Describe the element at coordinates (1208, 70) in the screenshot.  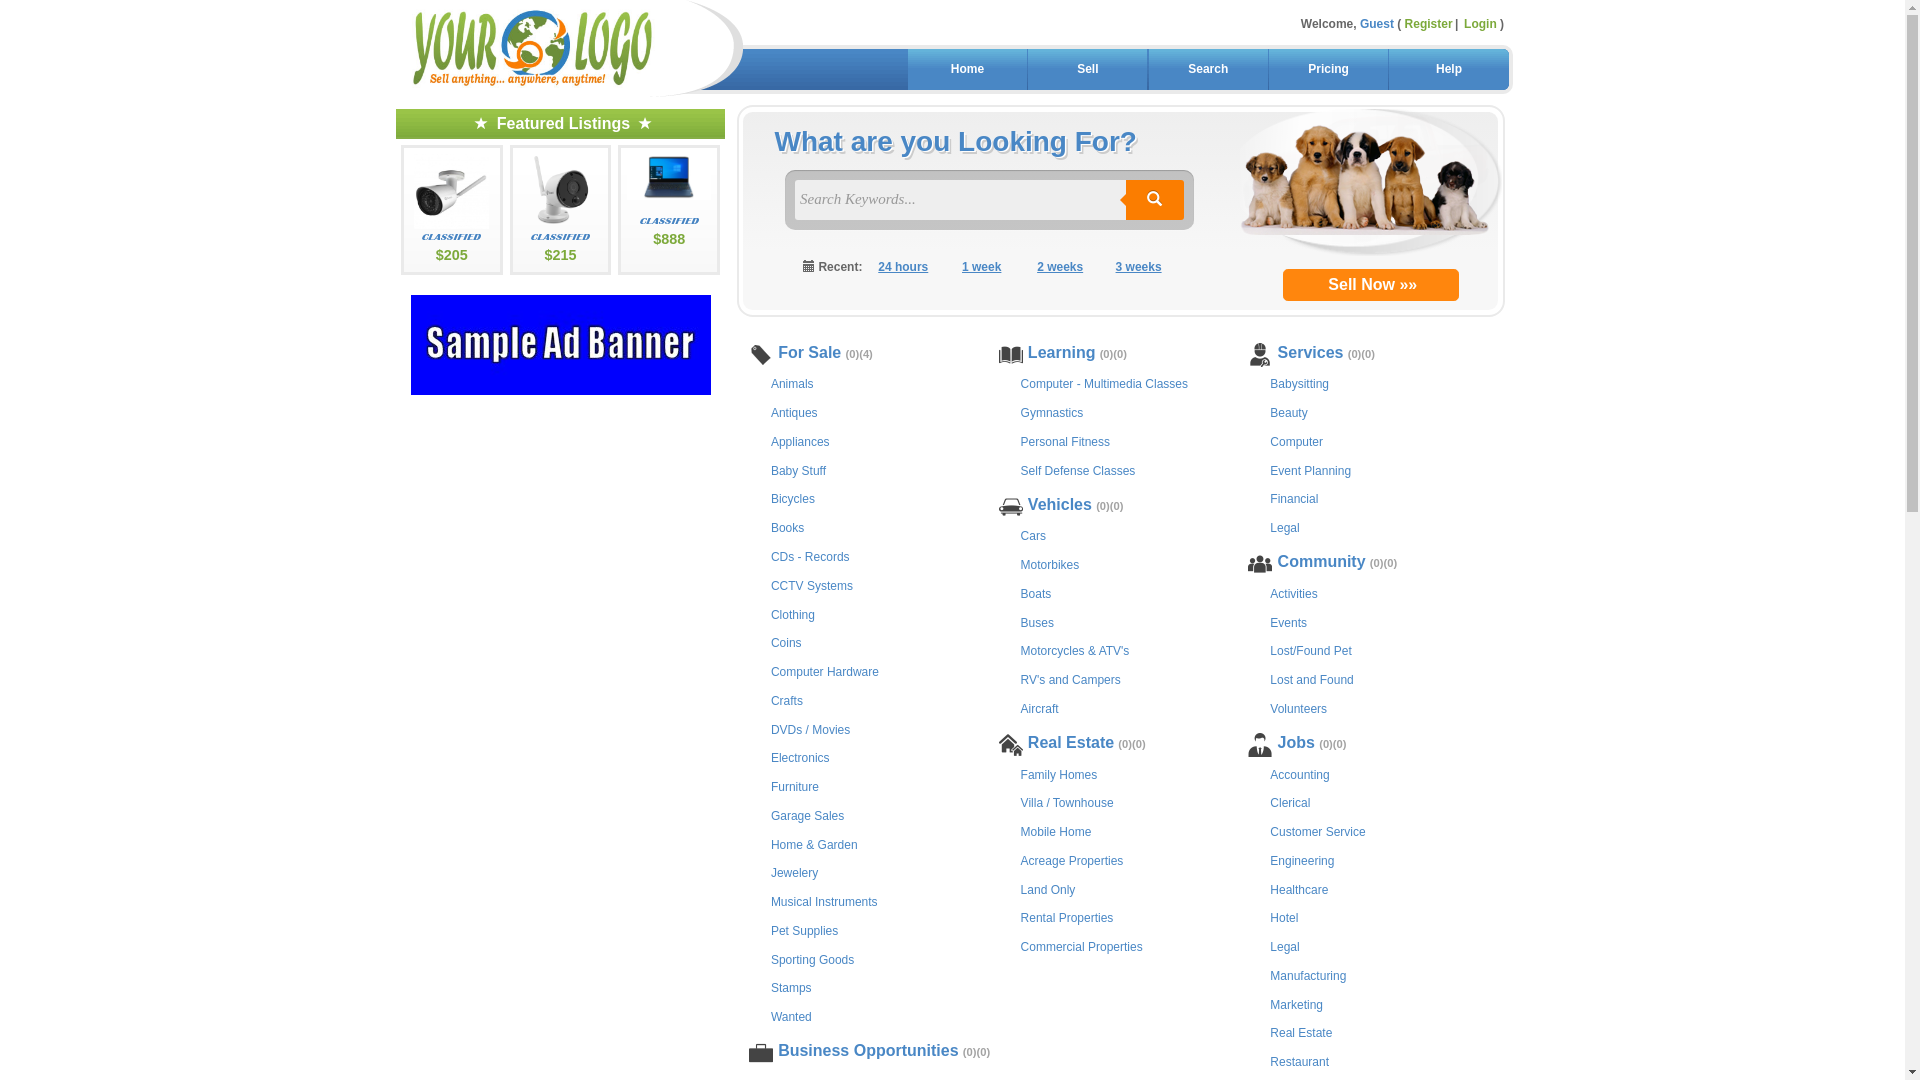
I see `  Search  ` at that location.